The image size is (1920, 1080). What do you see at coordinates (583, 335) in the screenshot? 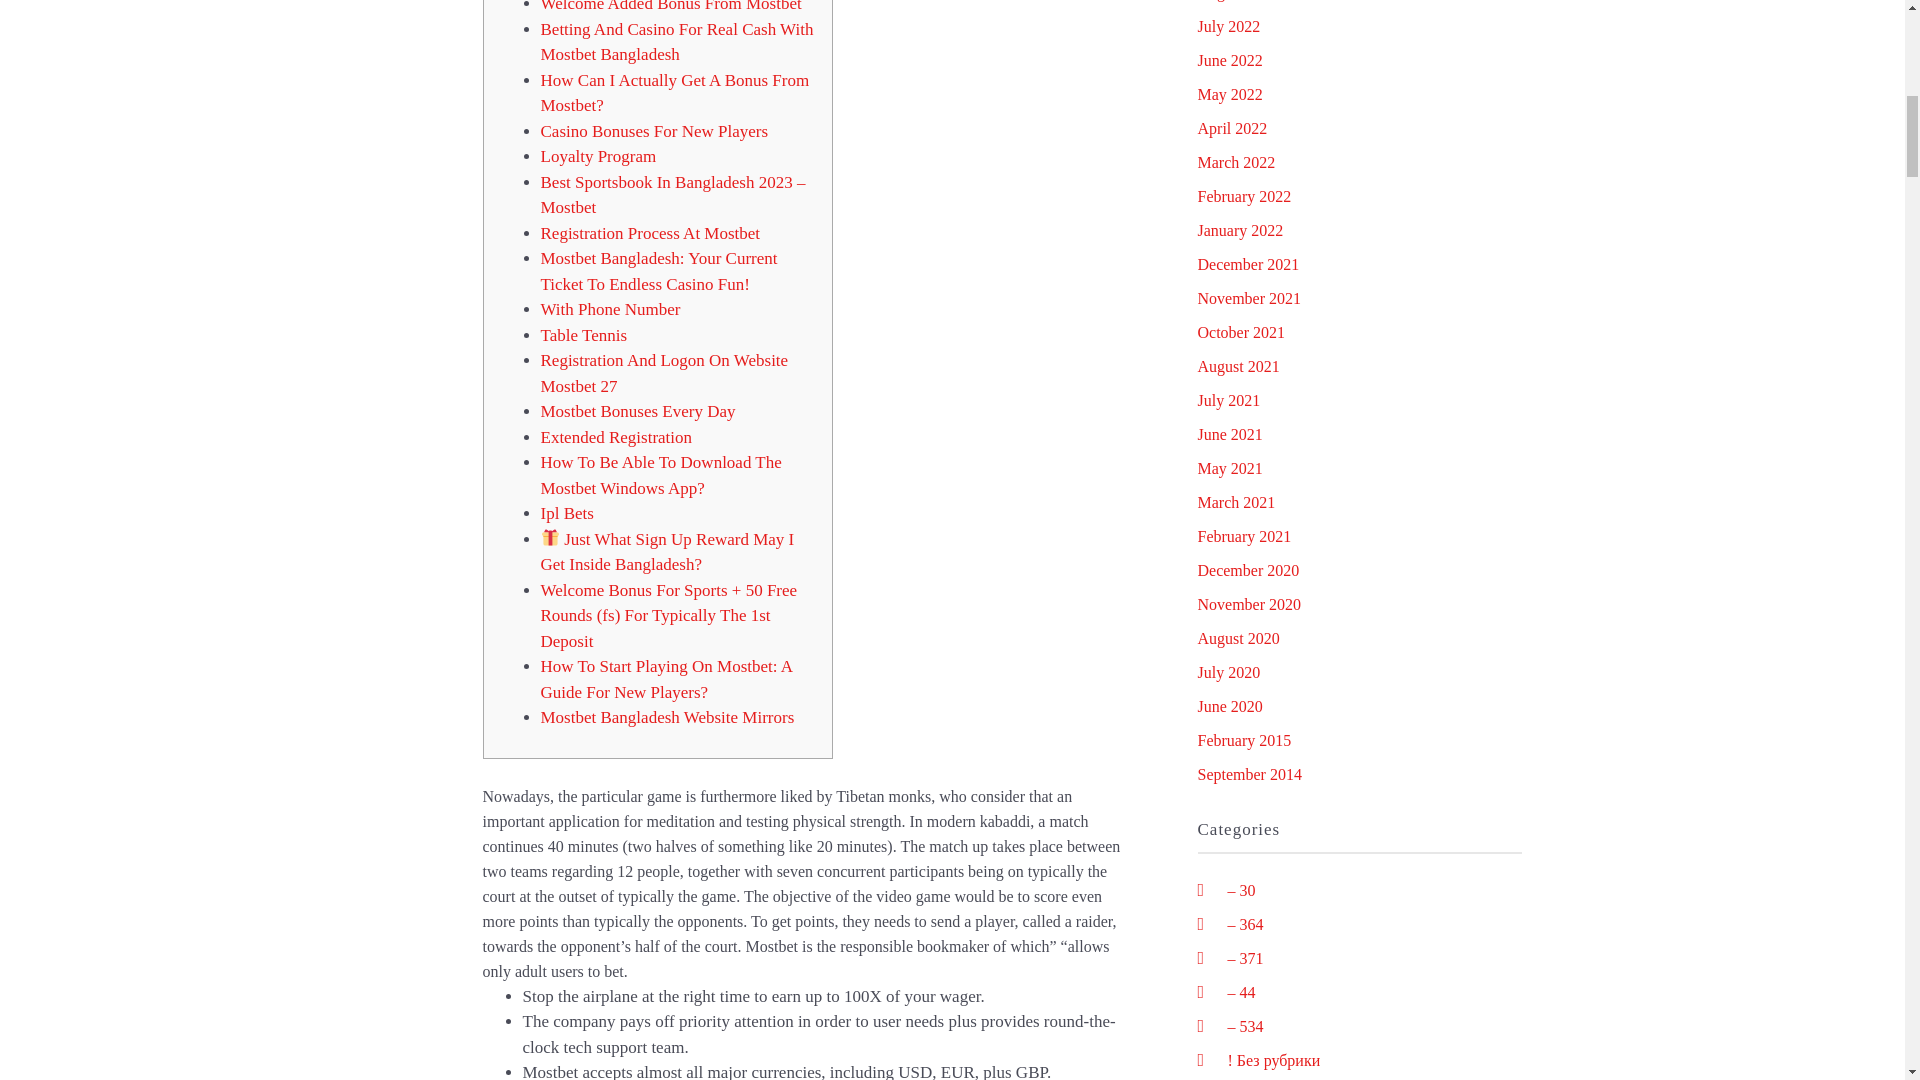
I see `Table Tennis` at bounding box center [583, 335].